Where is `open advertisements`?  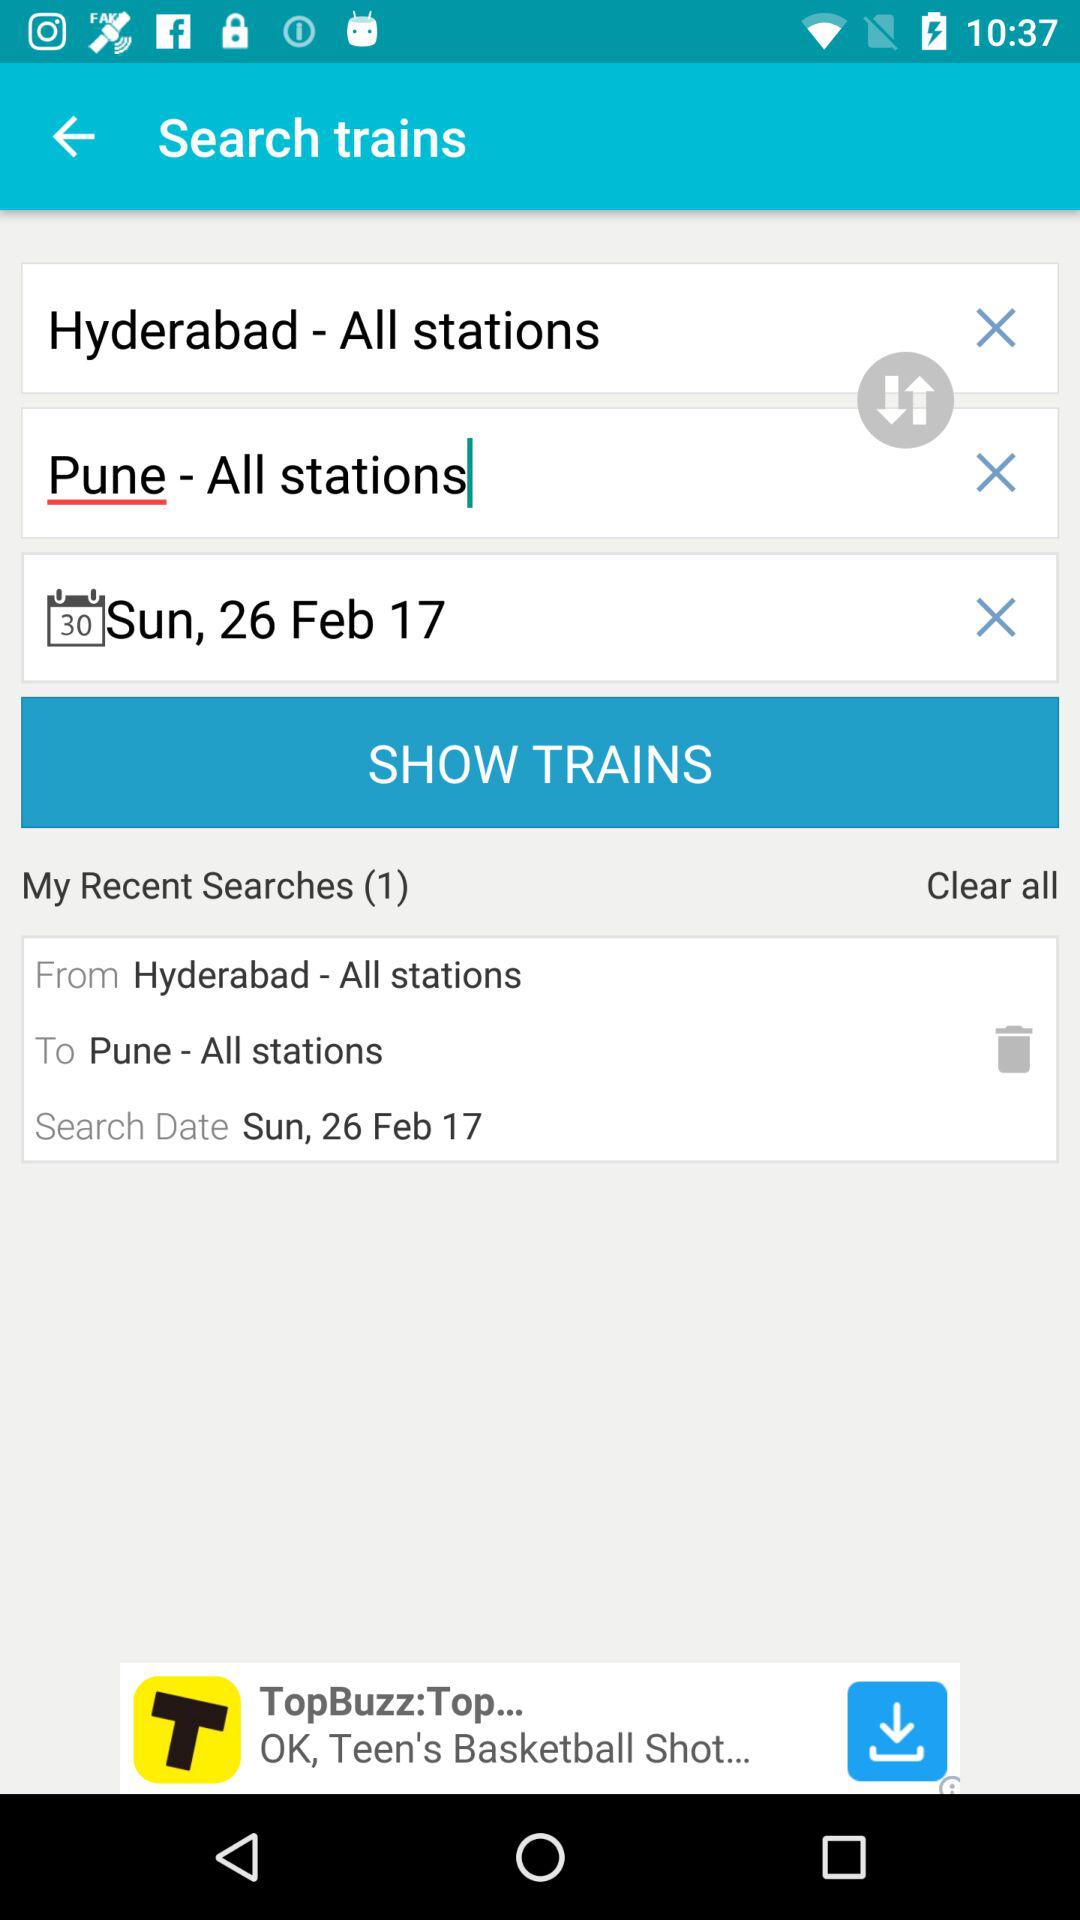 open advertisements is located at coordinates (540, 1728).